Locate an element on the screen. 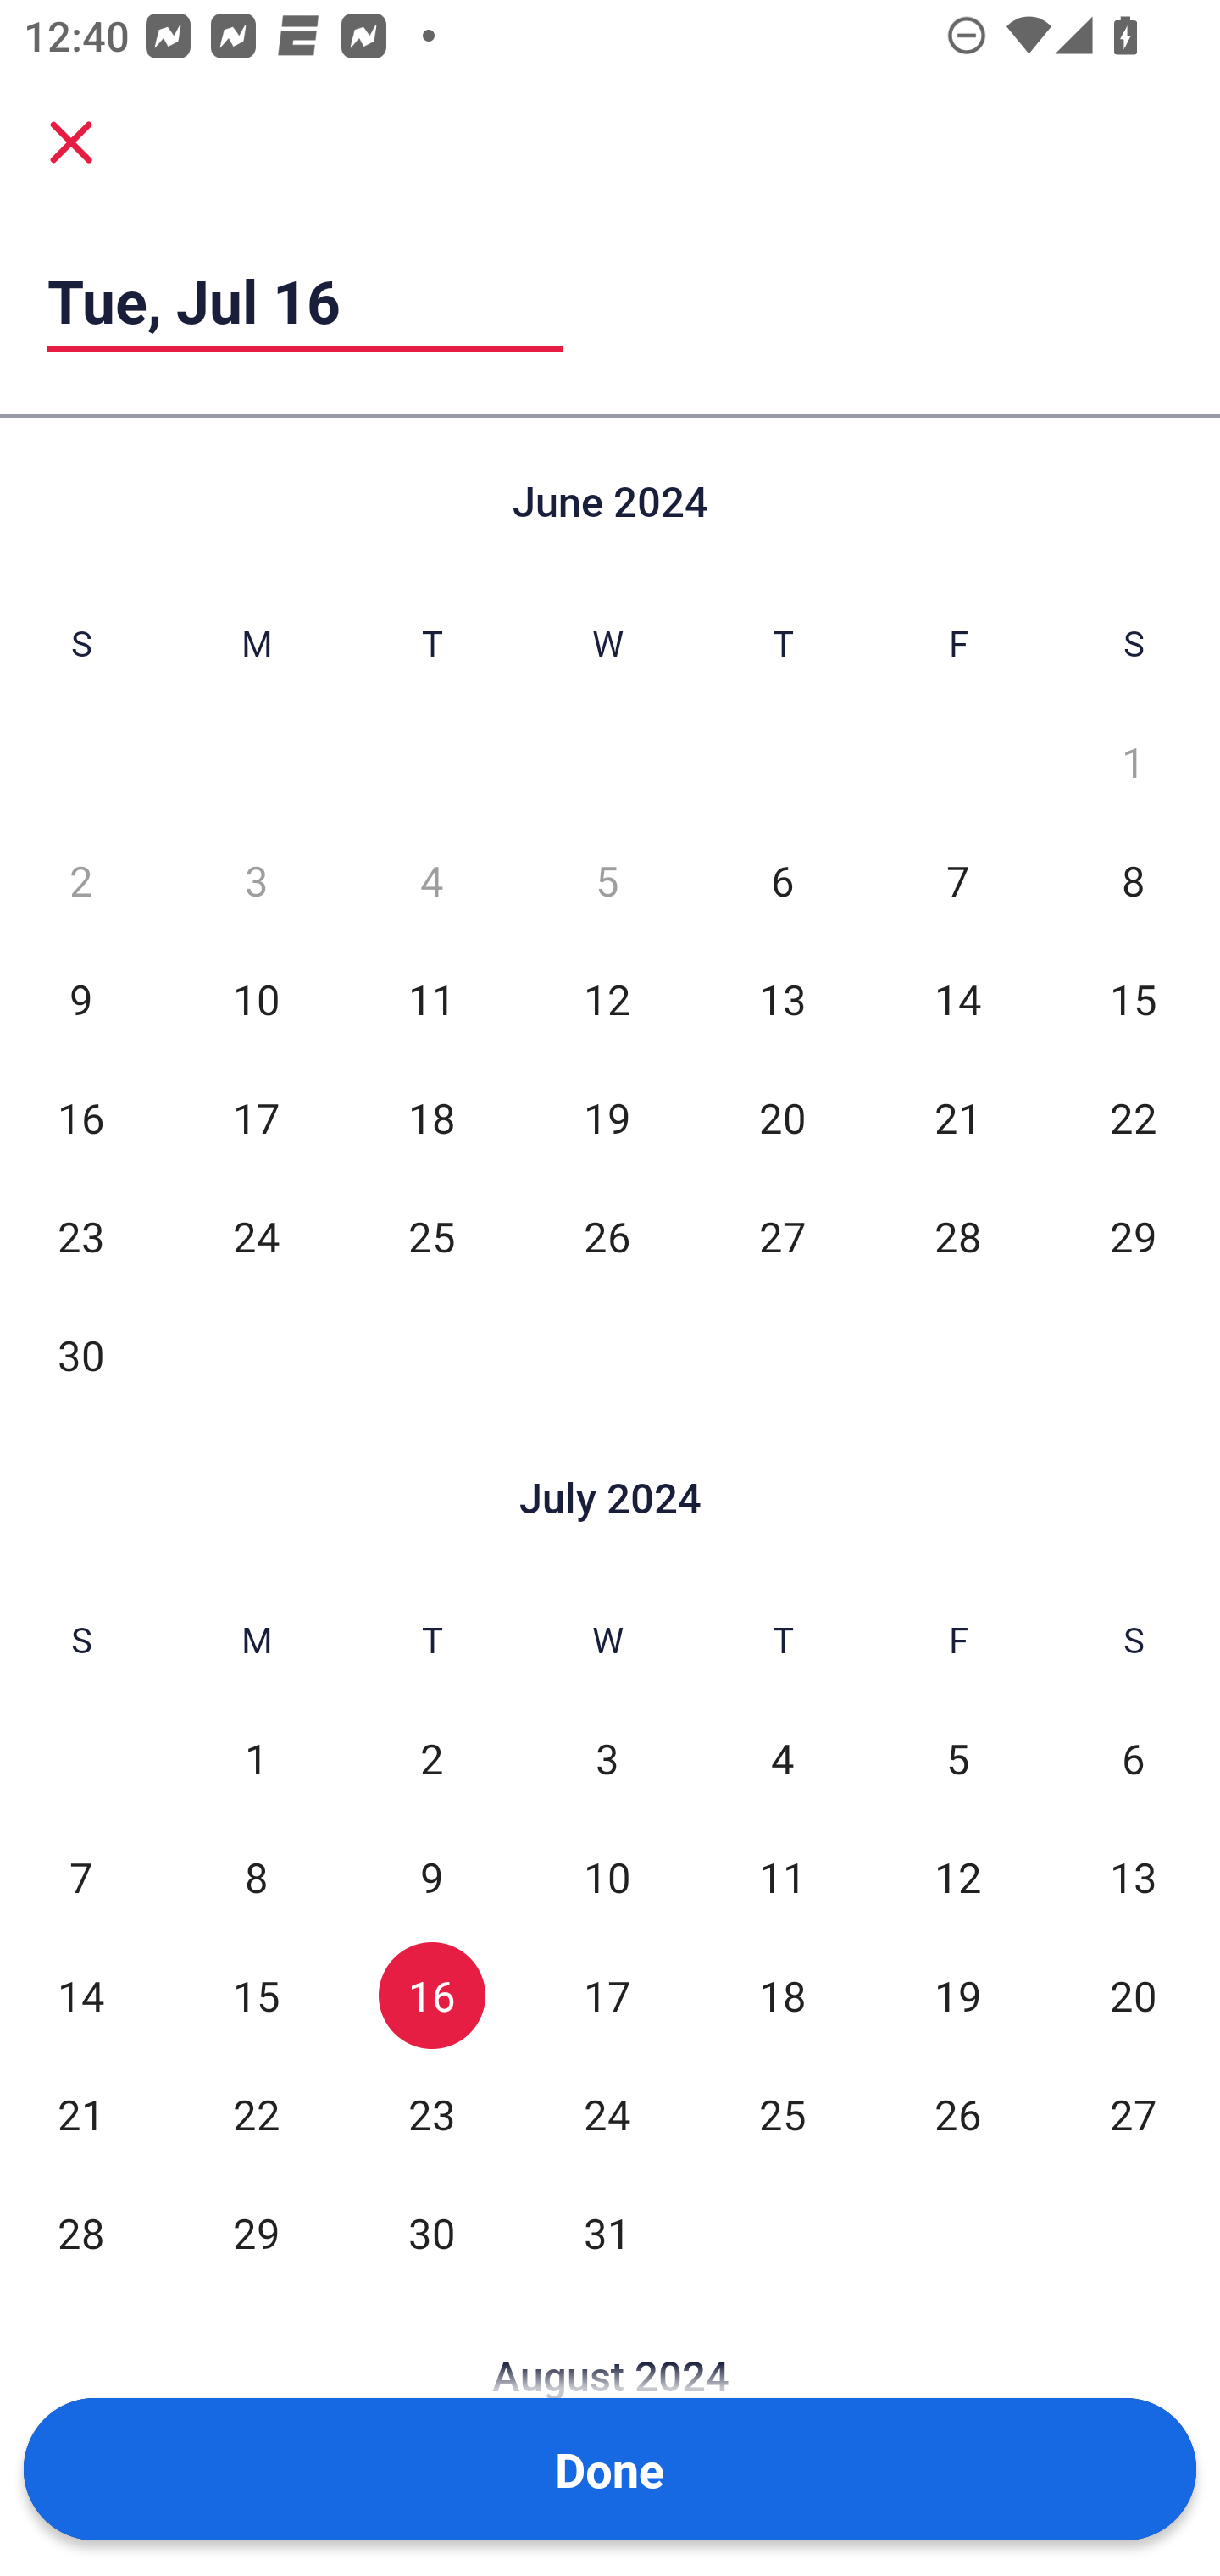 Image resolution: width=1220 pixels, height=2576 pixels. 6 Thu, Jun 6, Not Selected is located at coordinates (782, 880).